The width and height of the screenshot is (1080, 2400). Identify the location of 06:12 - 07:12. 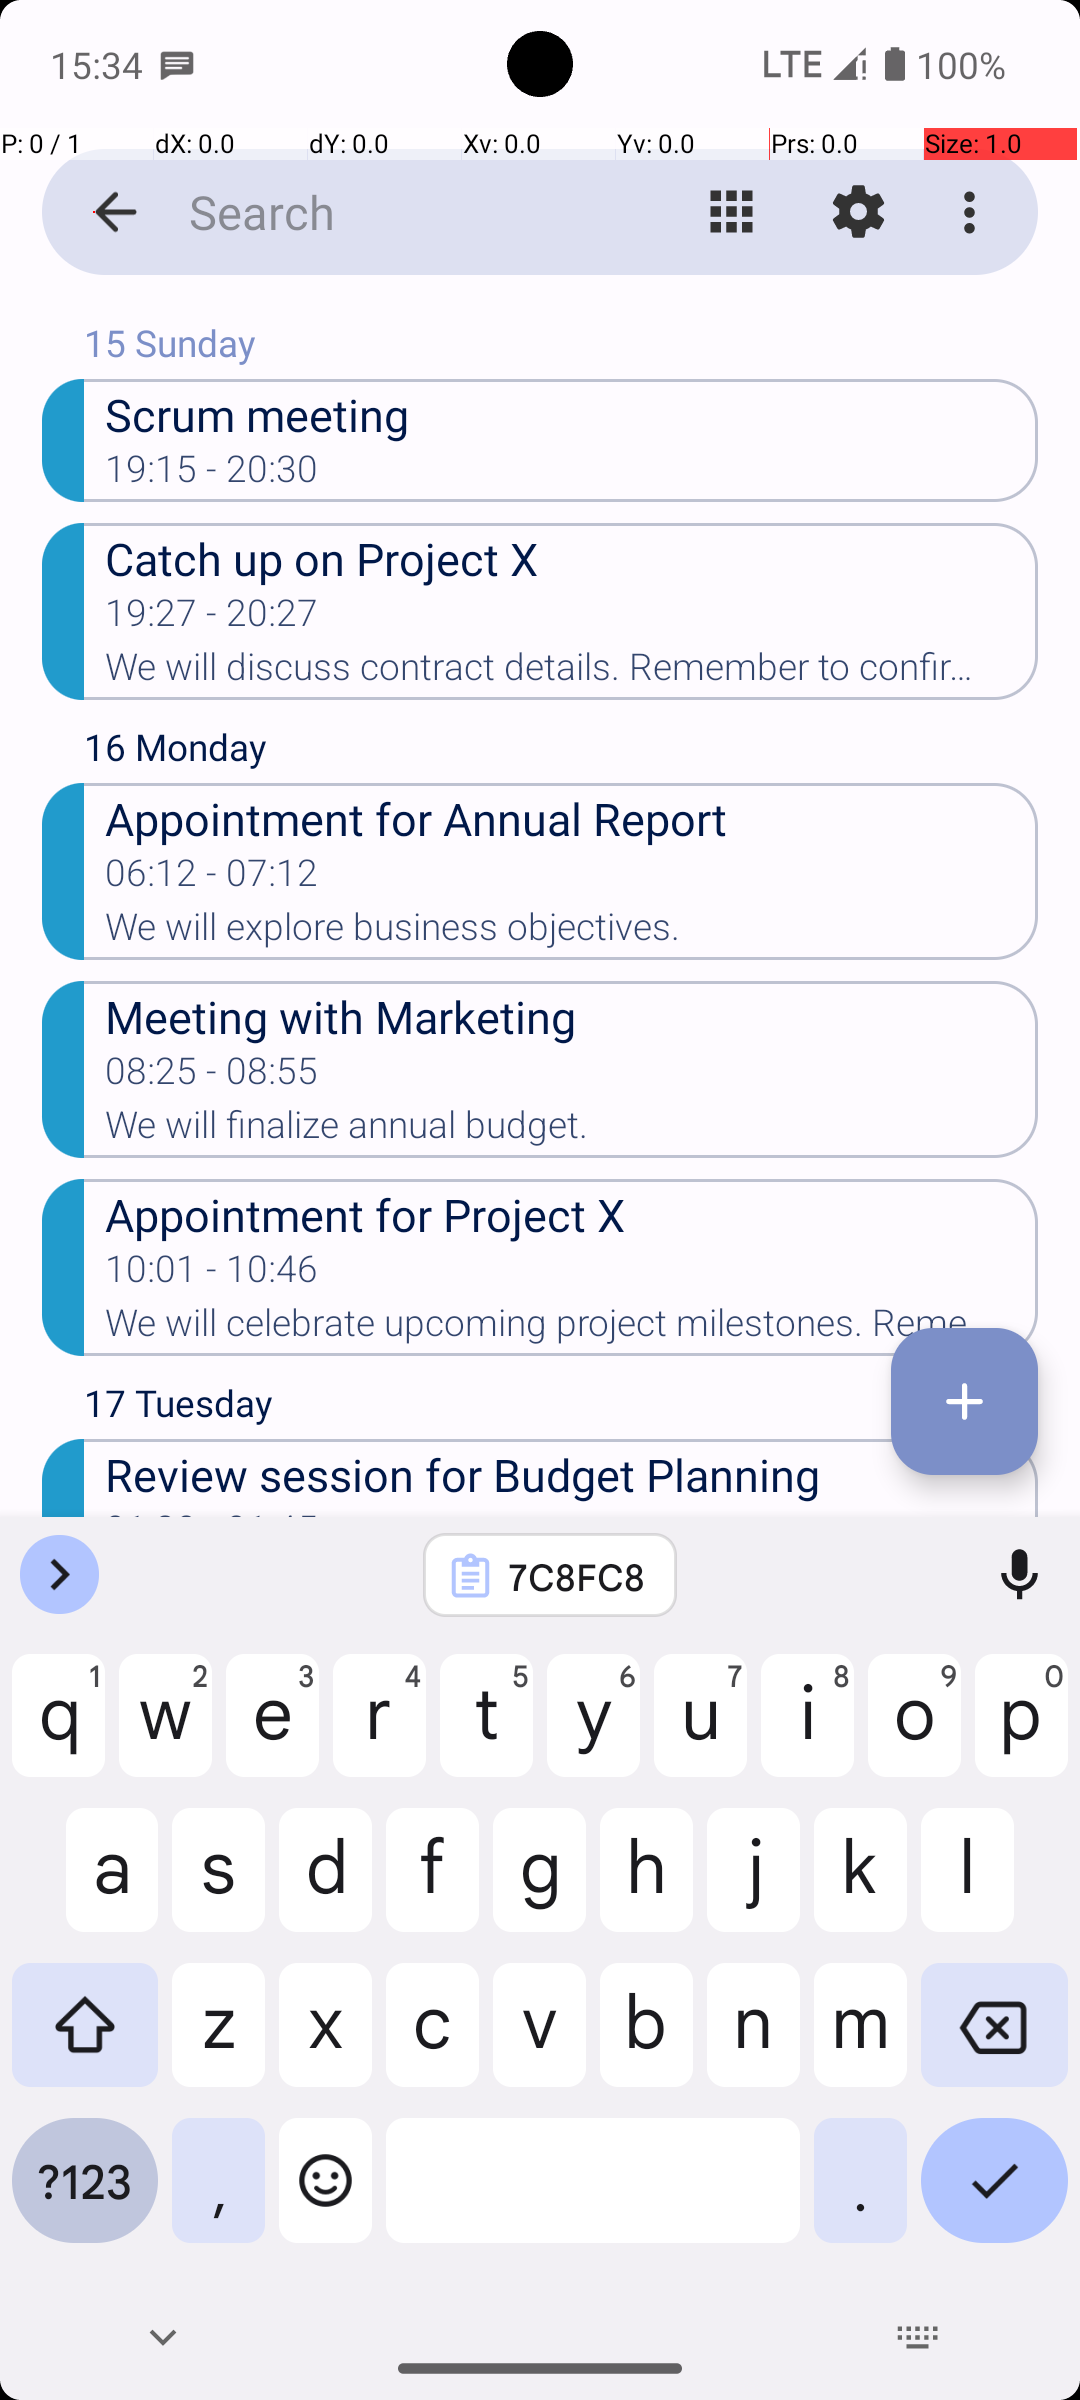
(212, 879).